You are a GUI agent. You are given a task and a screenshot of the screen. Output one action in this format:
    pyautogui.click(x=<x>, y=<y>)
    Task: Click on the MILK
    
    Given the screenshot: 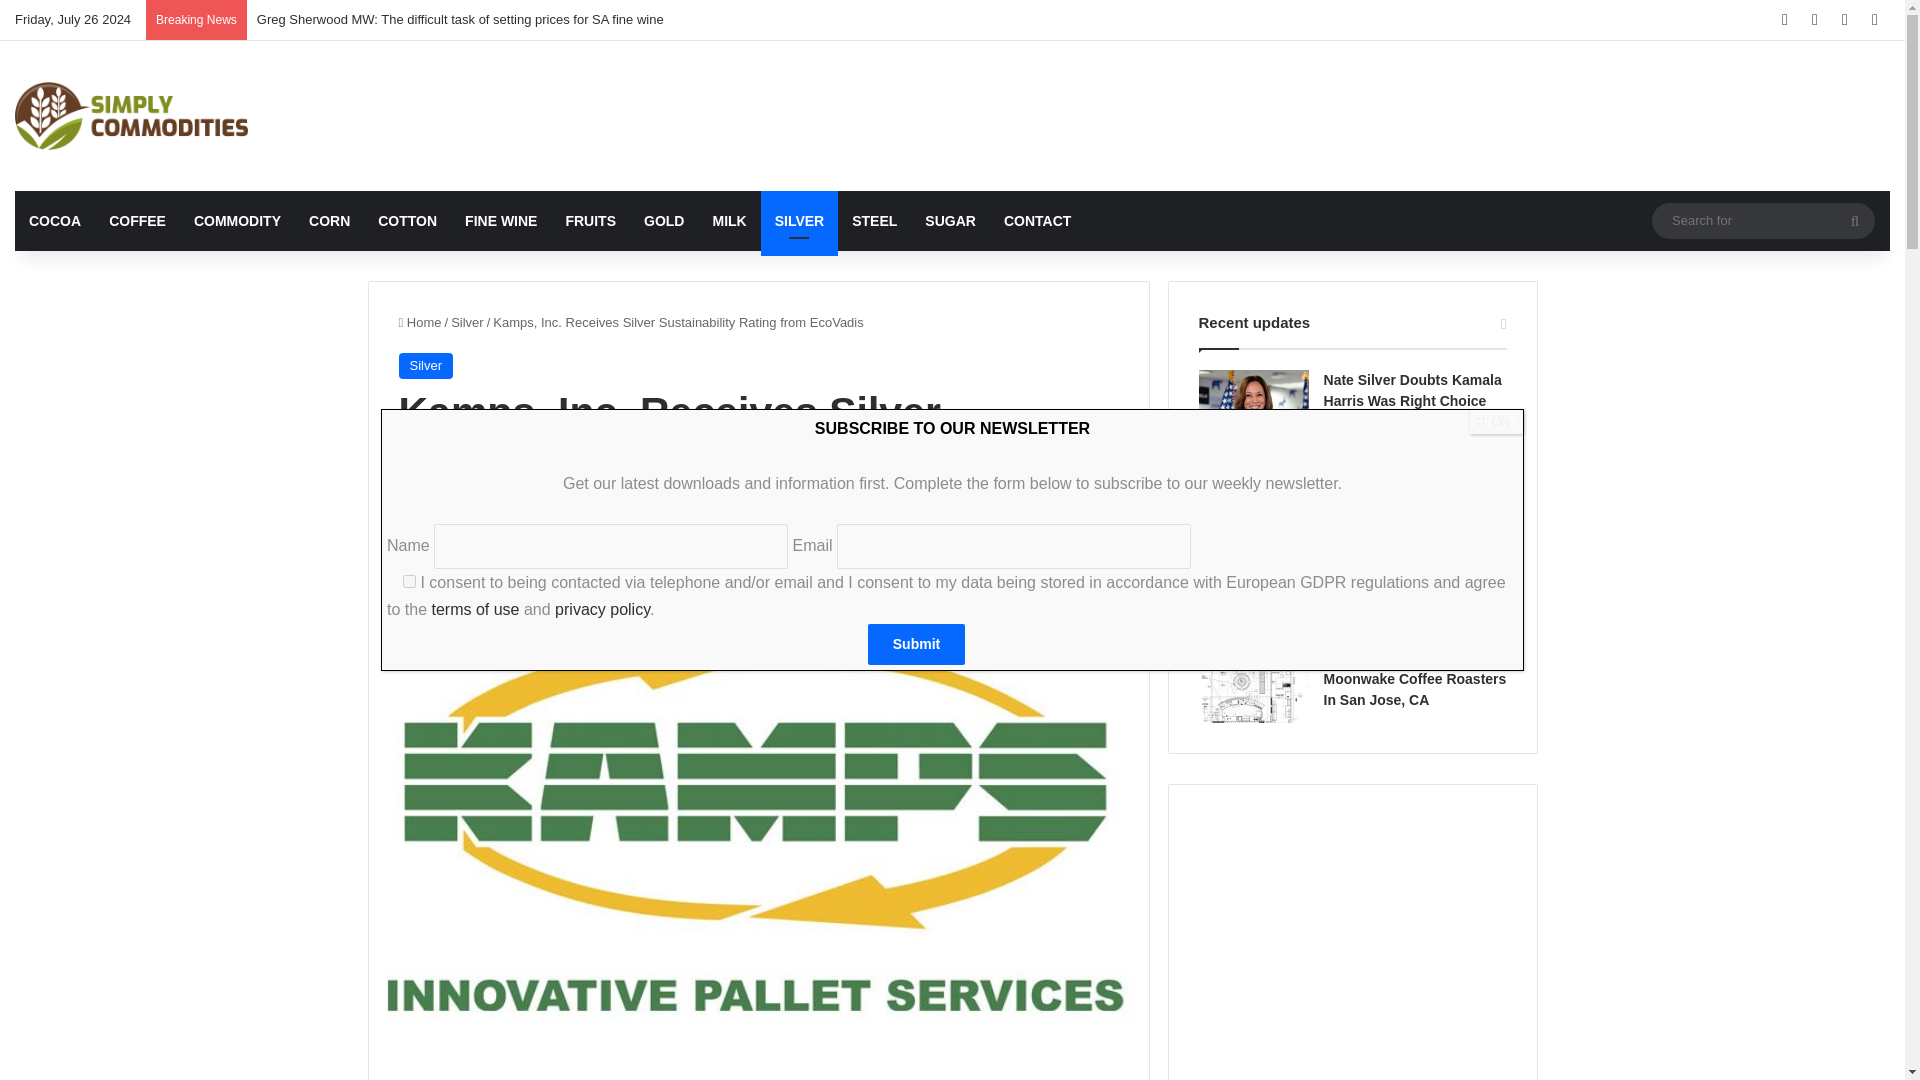 What is the action you would take?
    pyautogui.click(x=729, y=220)
    